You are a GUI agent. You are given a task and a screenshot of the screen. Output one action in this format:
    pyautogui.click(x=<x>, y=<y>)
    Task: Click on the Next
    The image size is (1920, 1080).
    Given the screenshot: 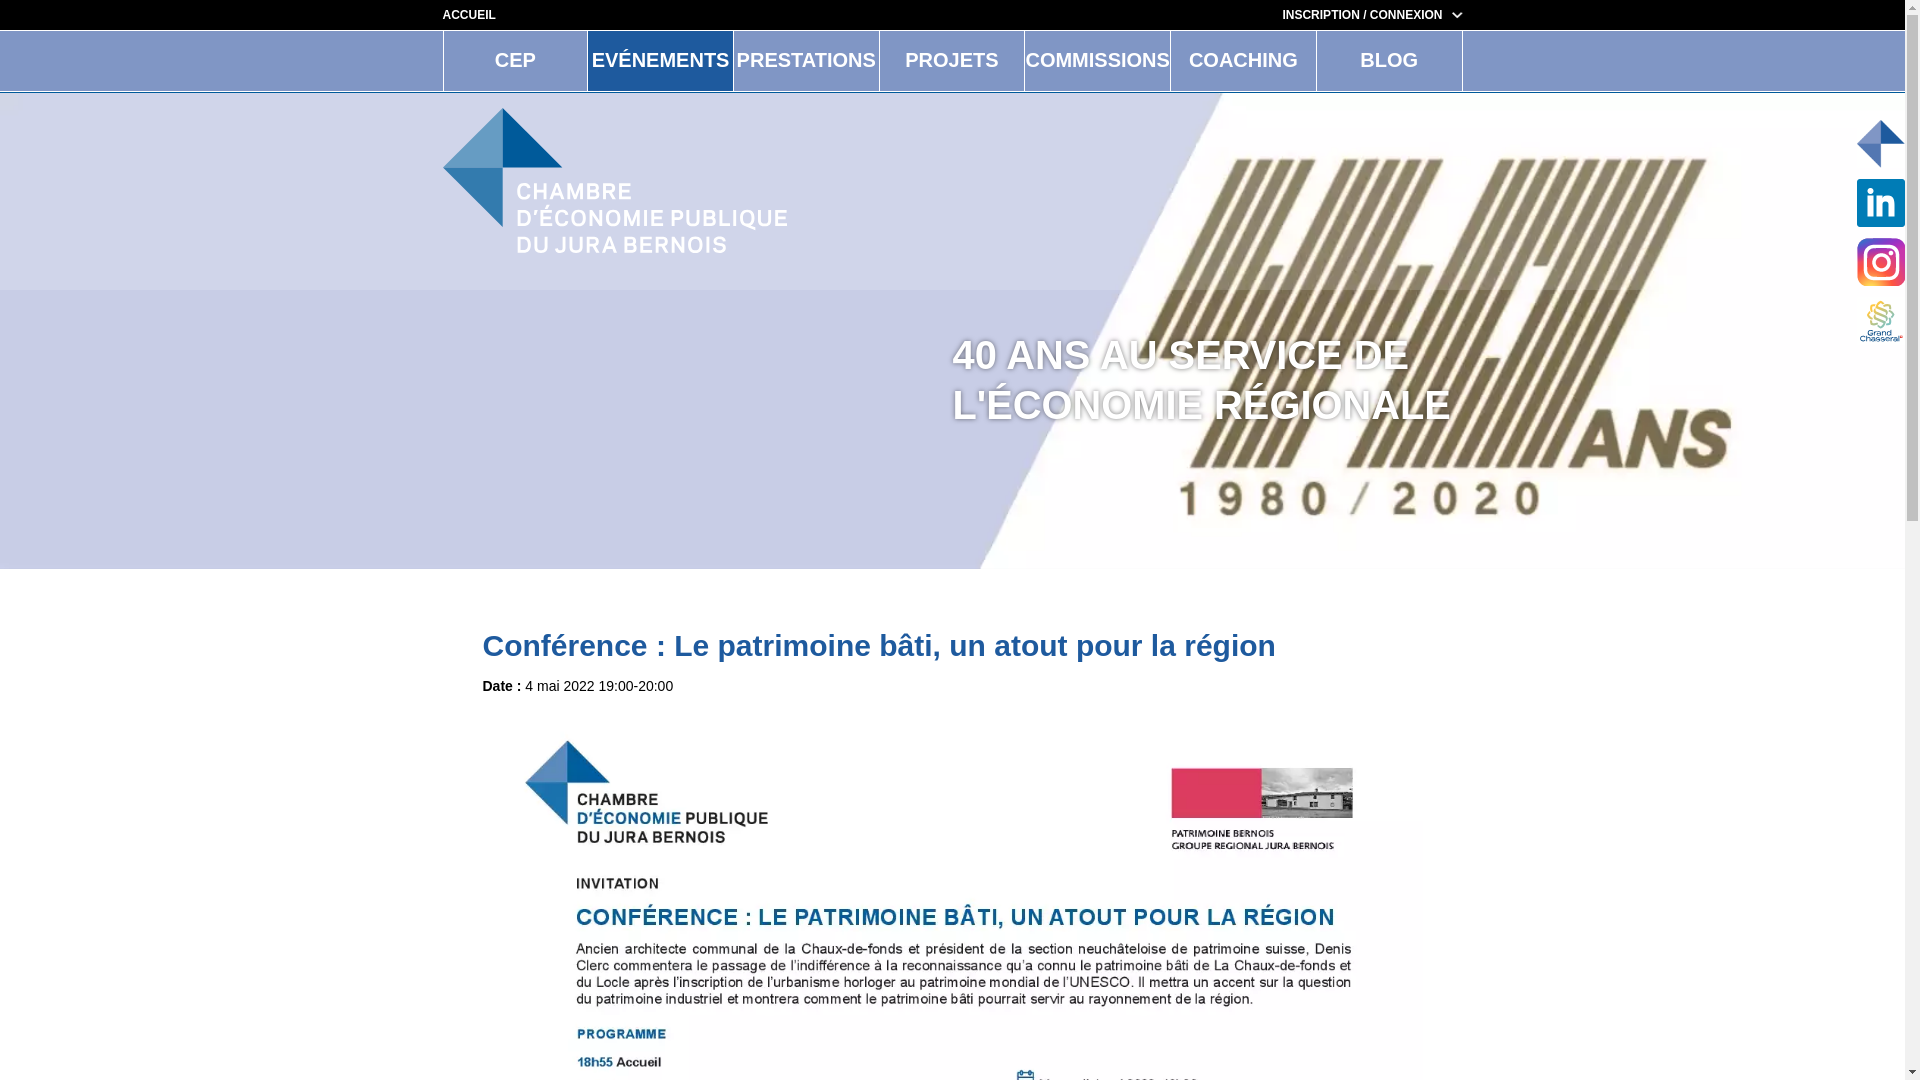 What is the action you would take?
    pyautogui.click(x=1618, y=334)
    